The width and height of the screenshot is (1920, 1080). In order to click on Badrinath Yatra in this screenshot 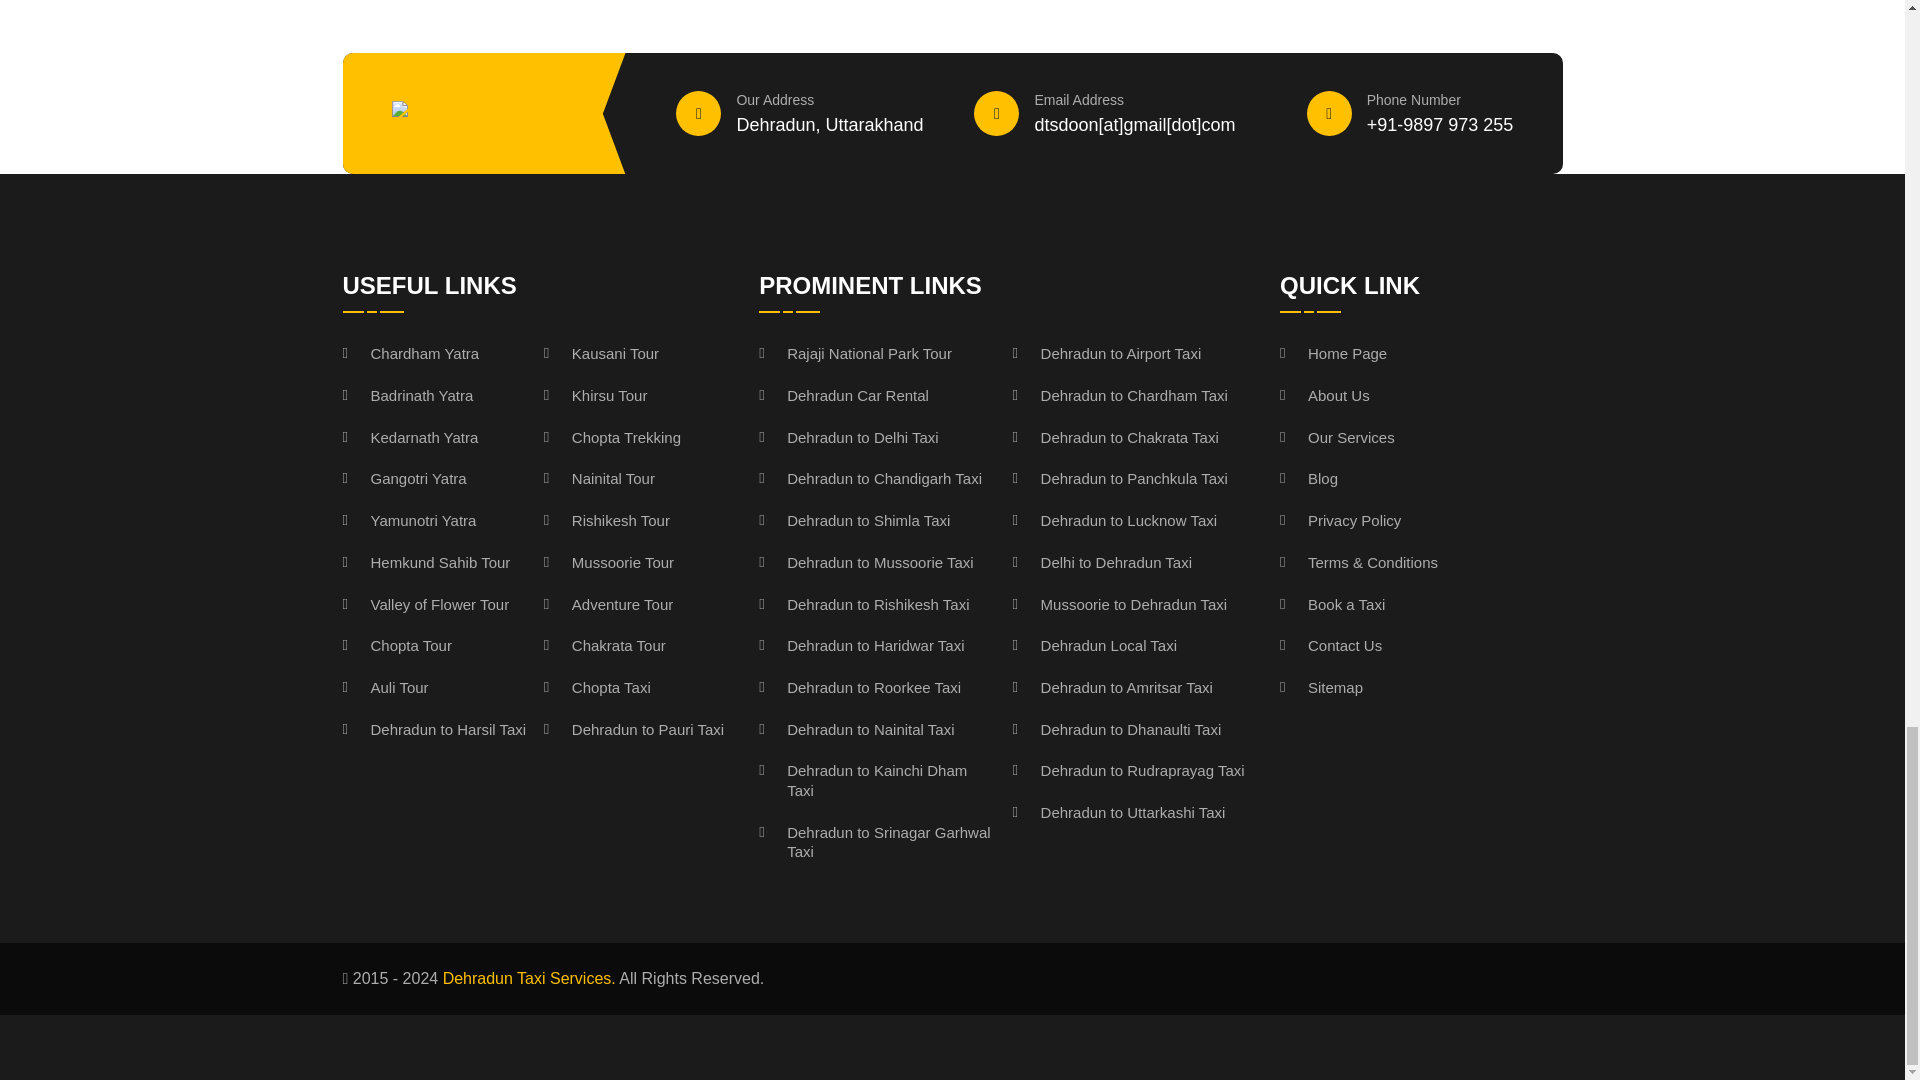, I will do `click(406, 396)`.